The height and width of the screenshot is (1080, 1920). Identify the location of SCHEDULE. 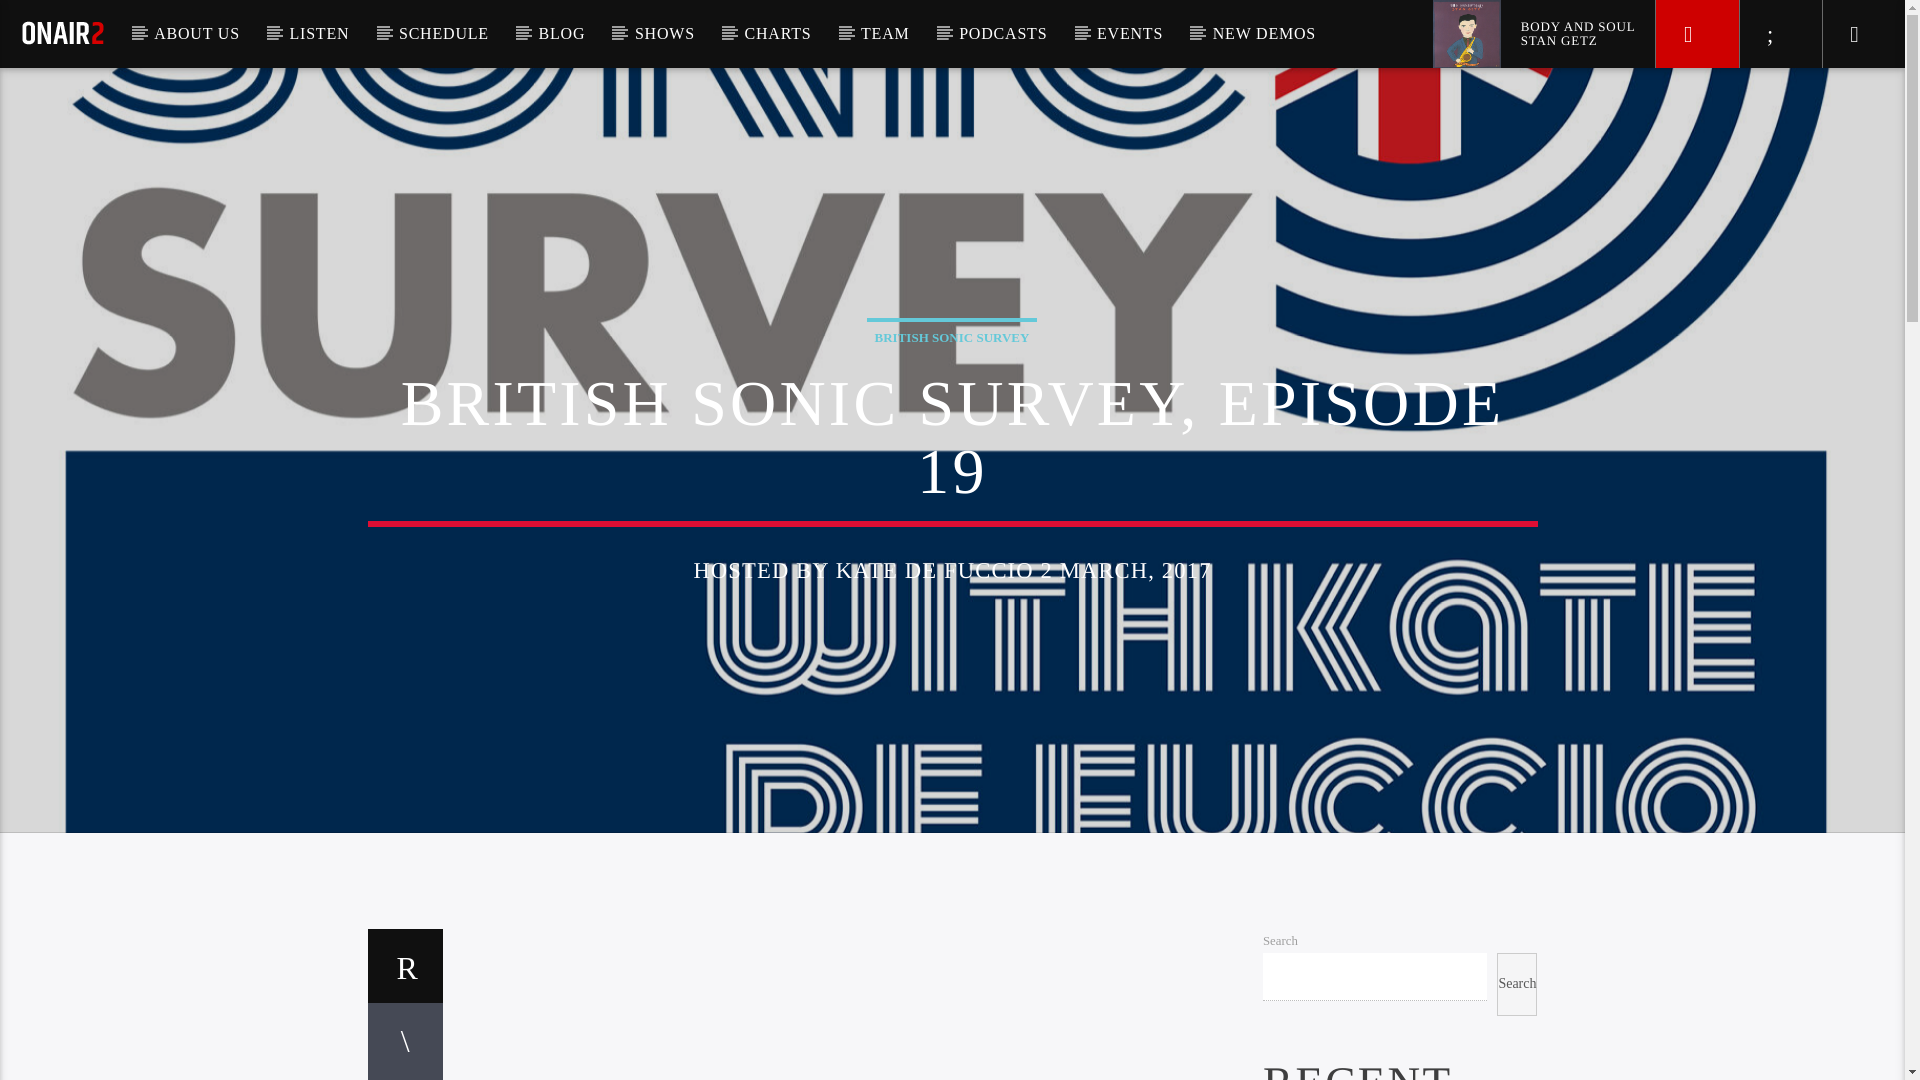
(444, 34).